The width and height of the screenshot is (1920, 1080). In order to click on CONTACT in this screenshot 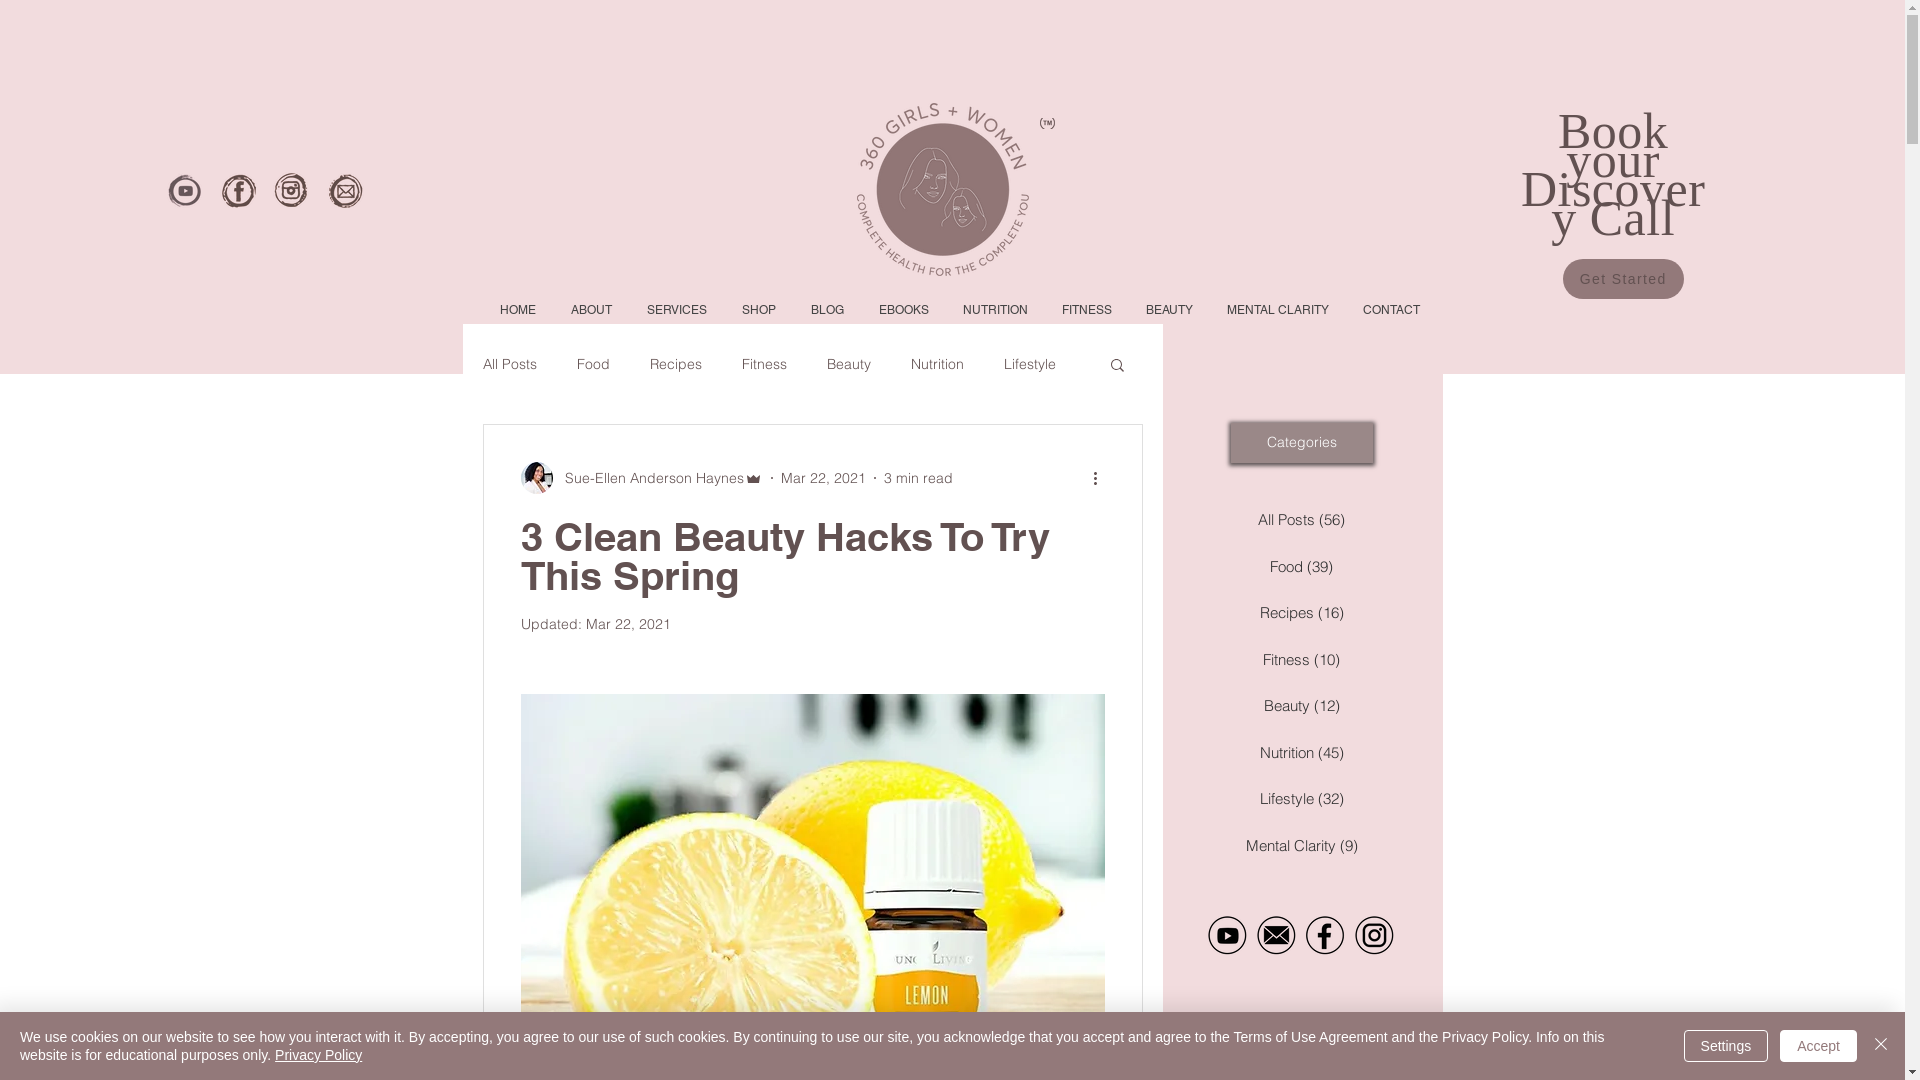, I will do `click(1392, 310)`.